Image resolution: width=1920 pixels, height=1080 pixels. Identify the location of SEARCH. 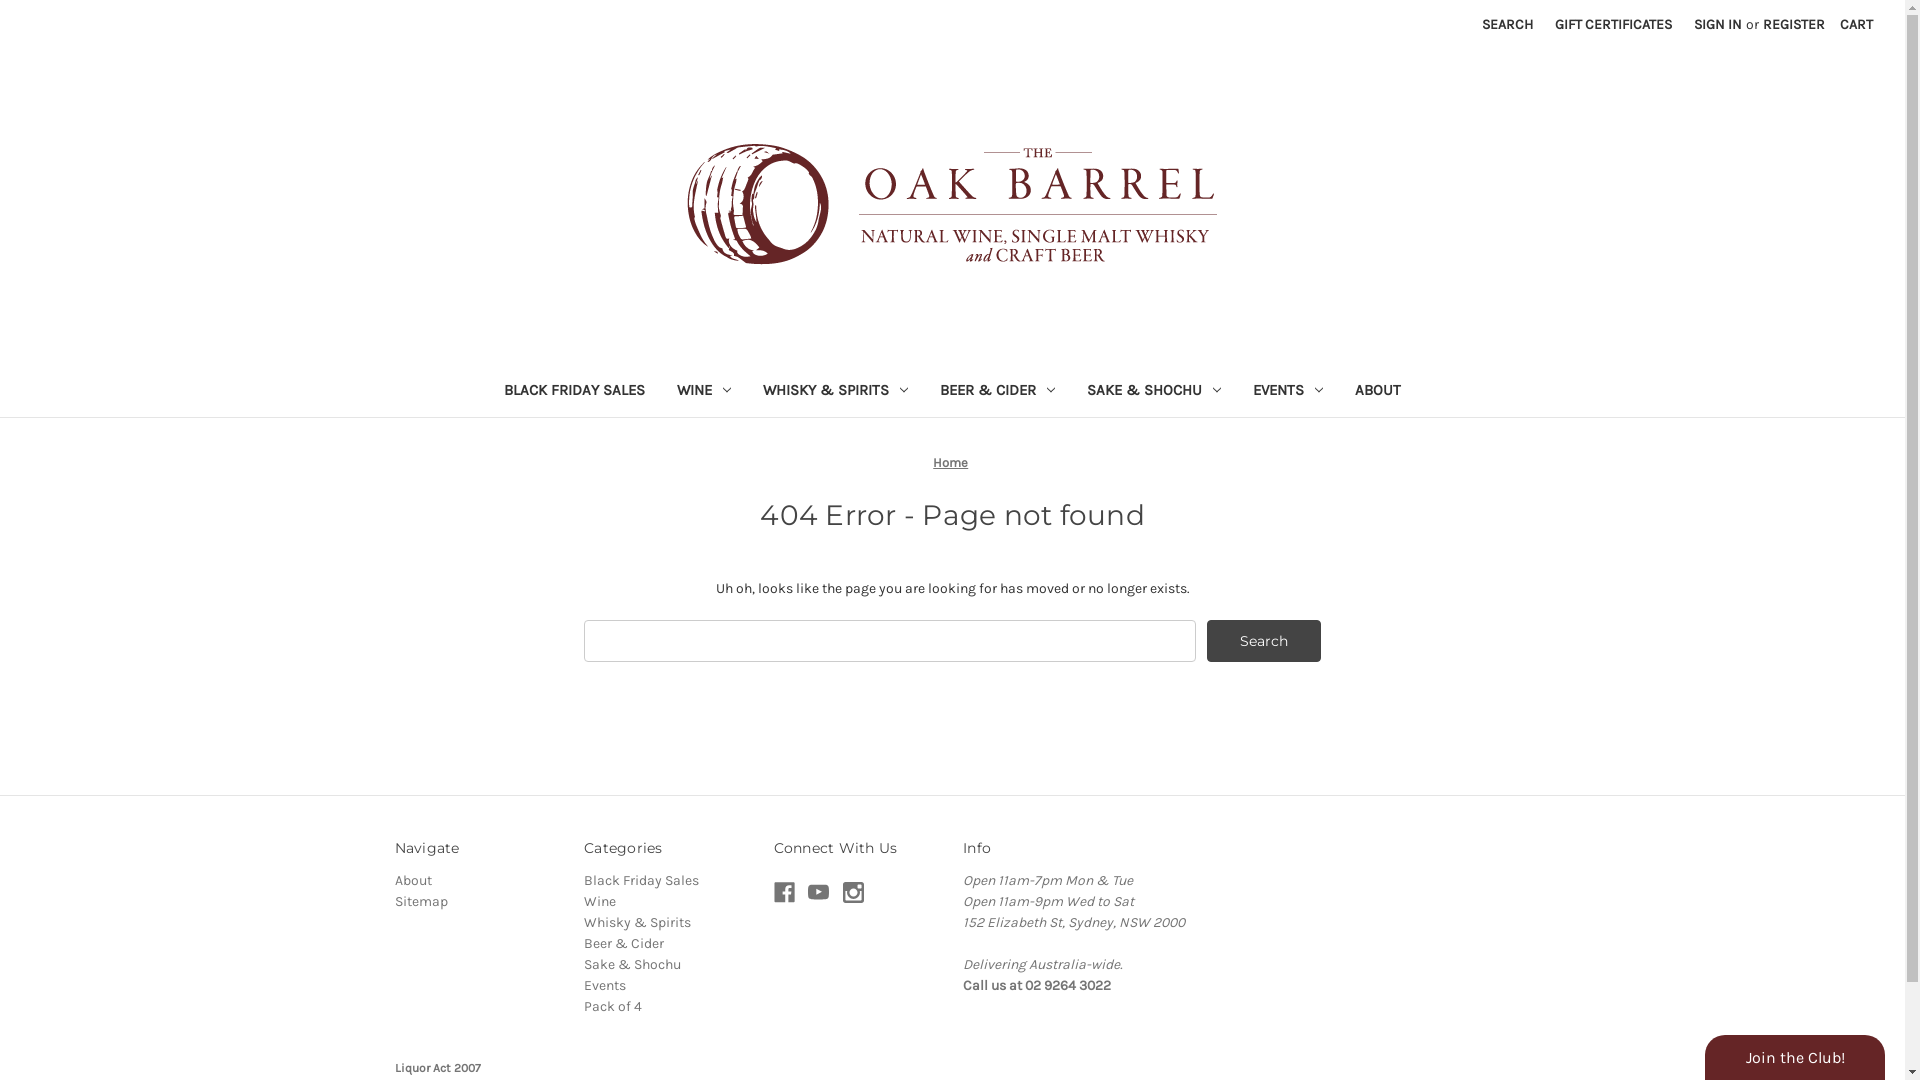
(1508, 24).